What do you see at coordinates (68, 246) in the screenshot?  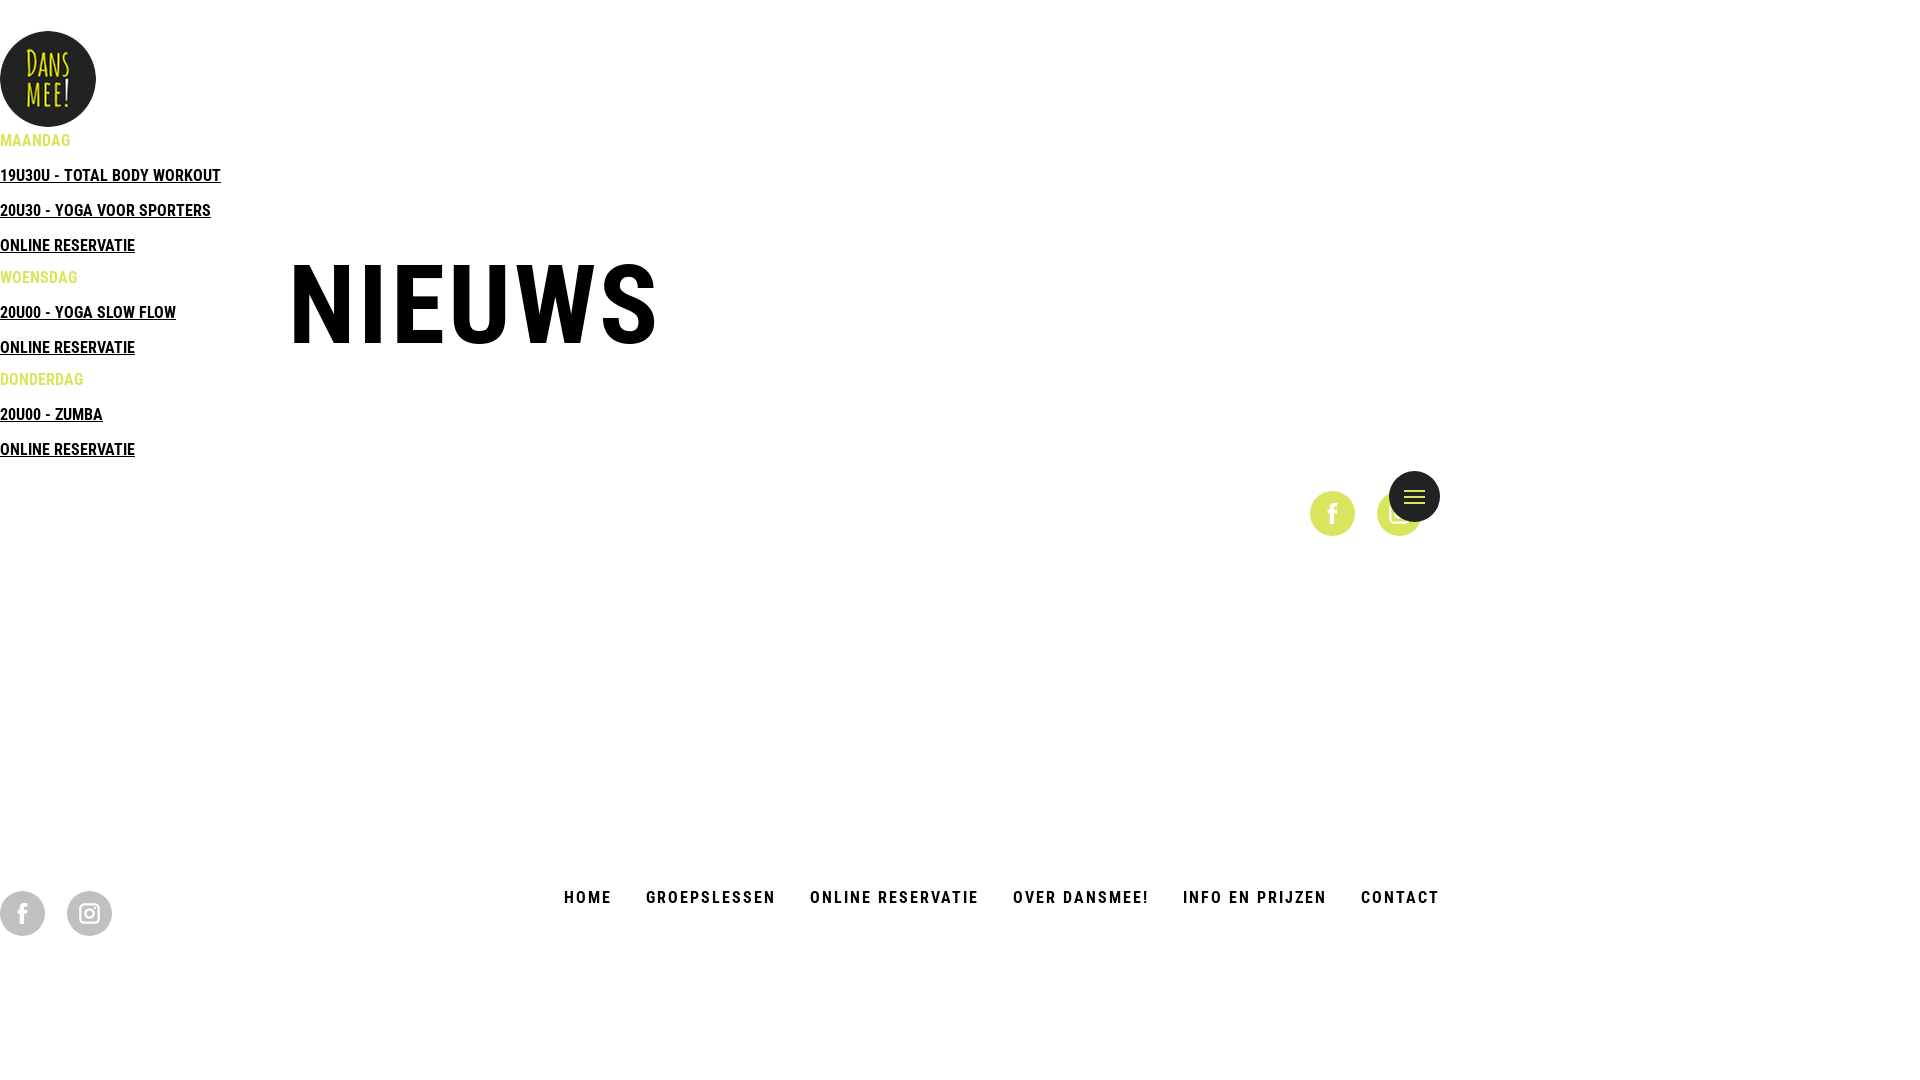 I see `ONLINE RESERVATIE` at bounding box center [68, 246].